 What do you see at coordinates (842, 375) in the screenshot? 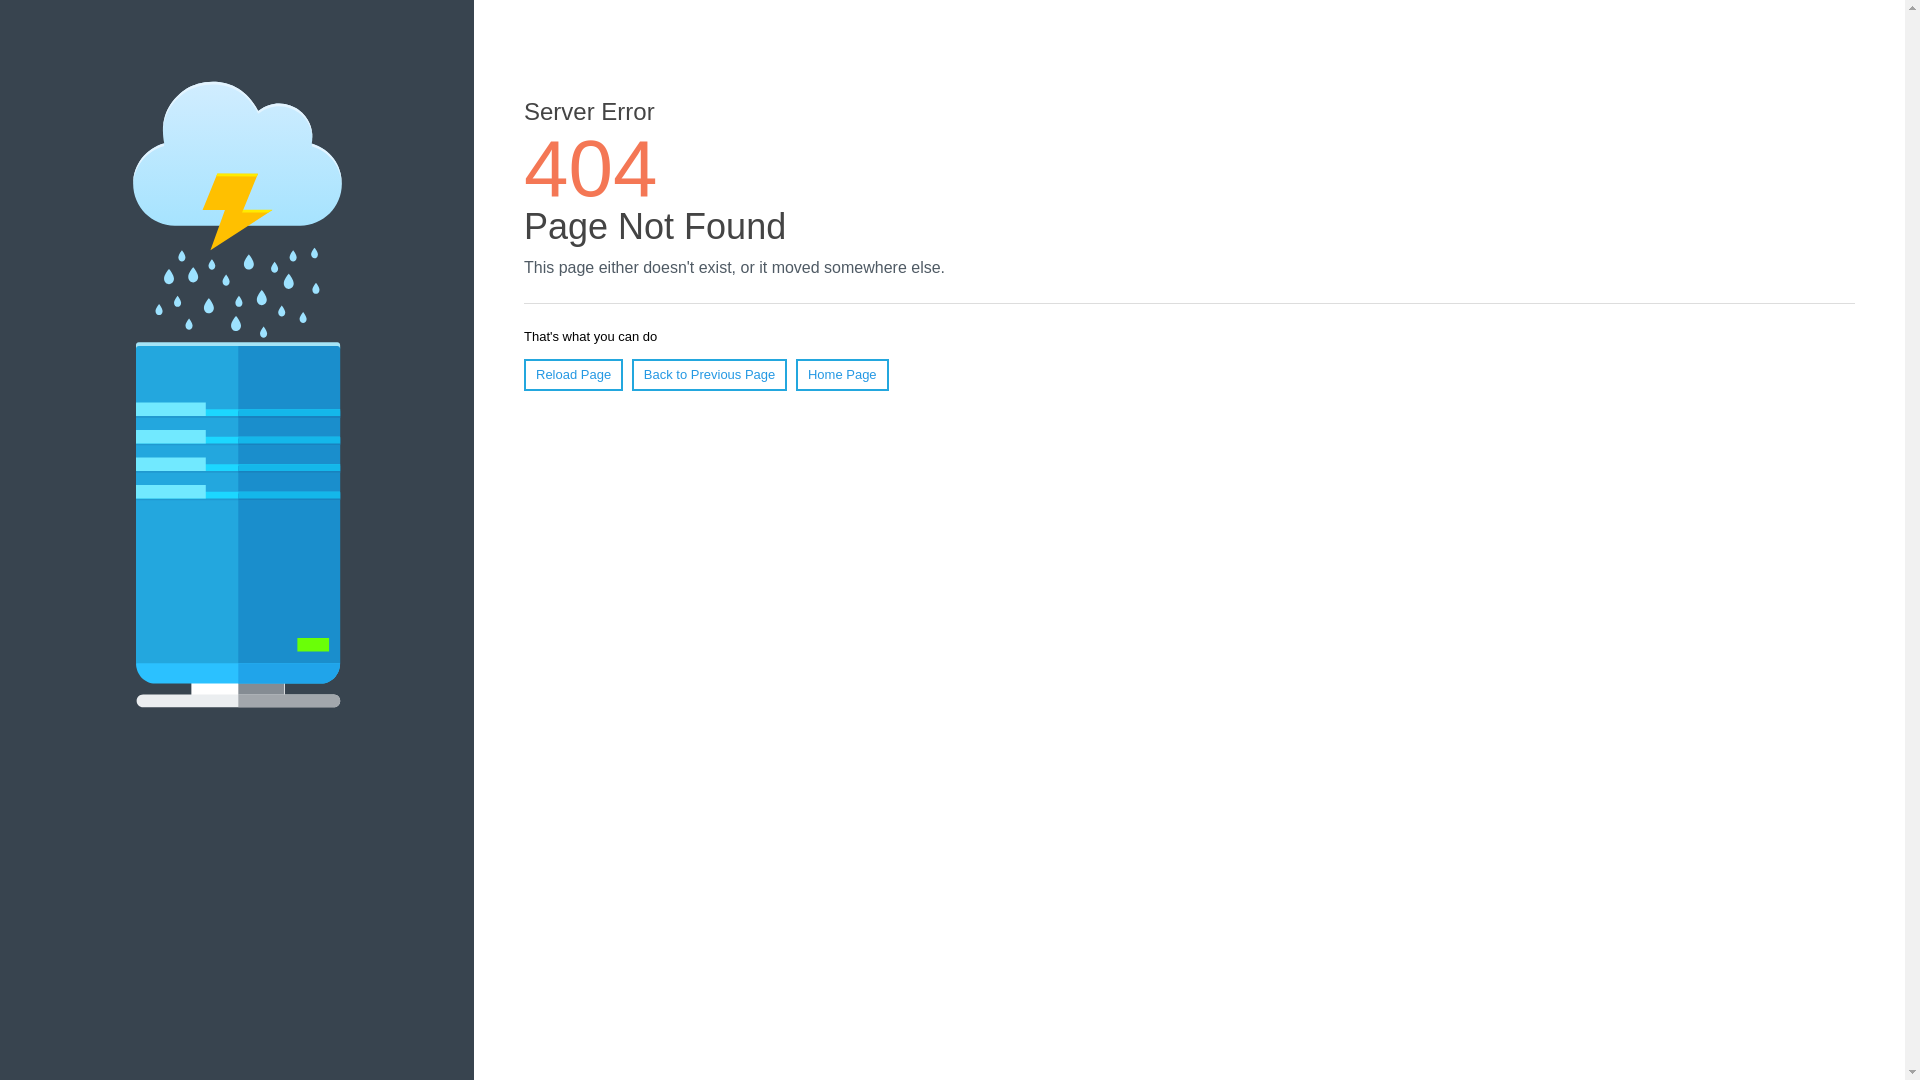
I see `Home Page` at bounding box center [842, 375].